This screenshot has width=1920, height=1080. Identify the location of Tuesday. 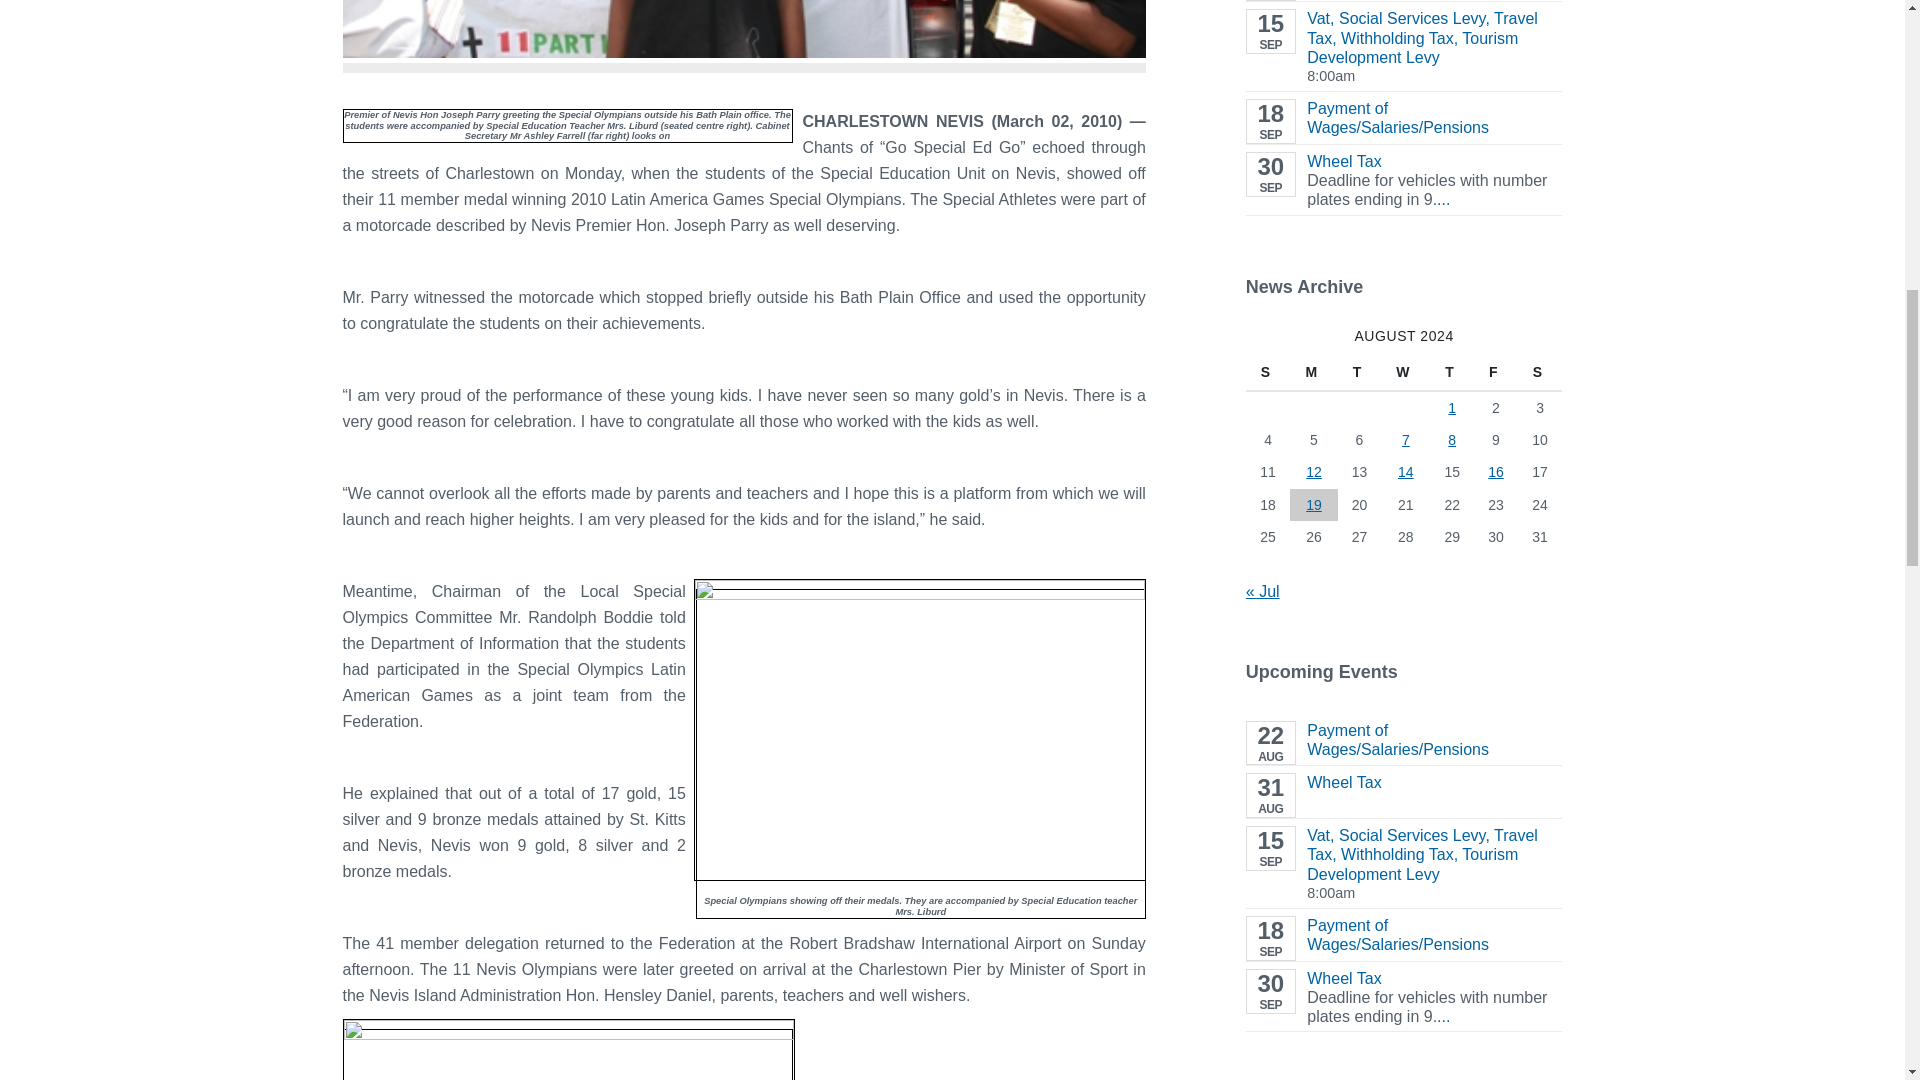
(1360, 372).